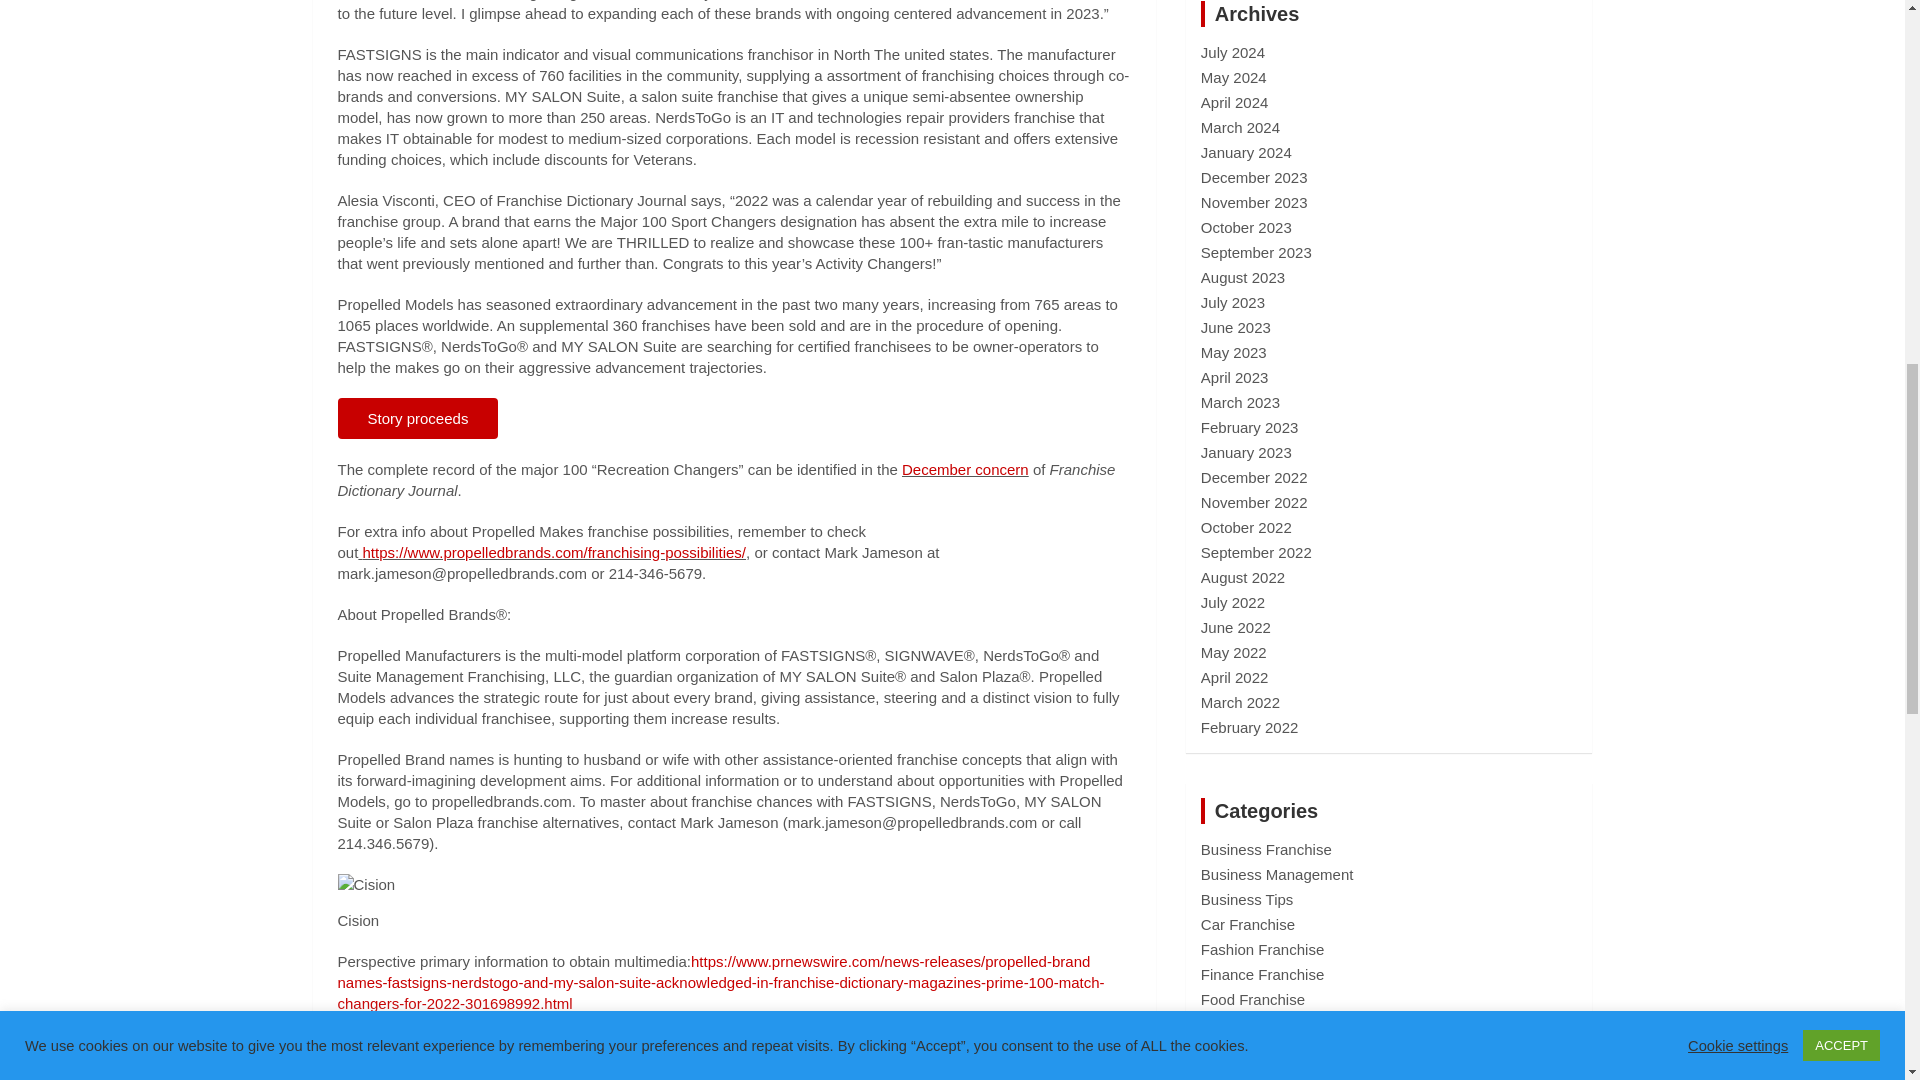 The image size is (1920, 1080). What do you see at coordinates (1024, 1077) in the screenshot?
I see `Recognized` at bounding box center [1024, 1077].